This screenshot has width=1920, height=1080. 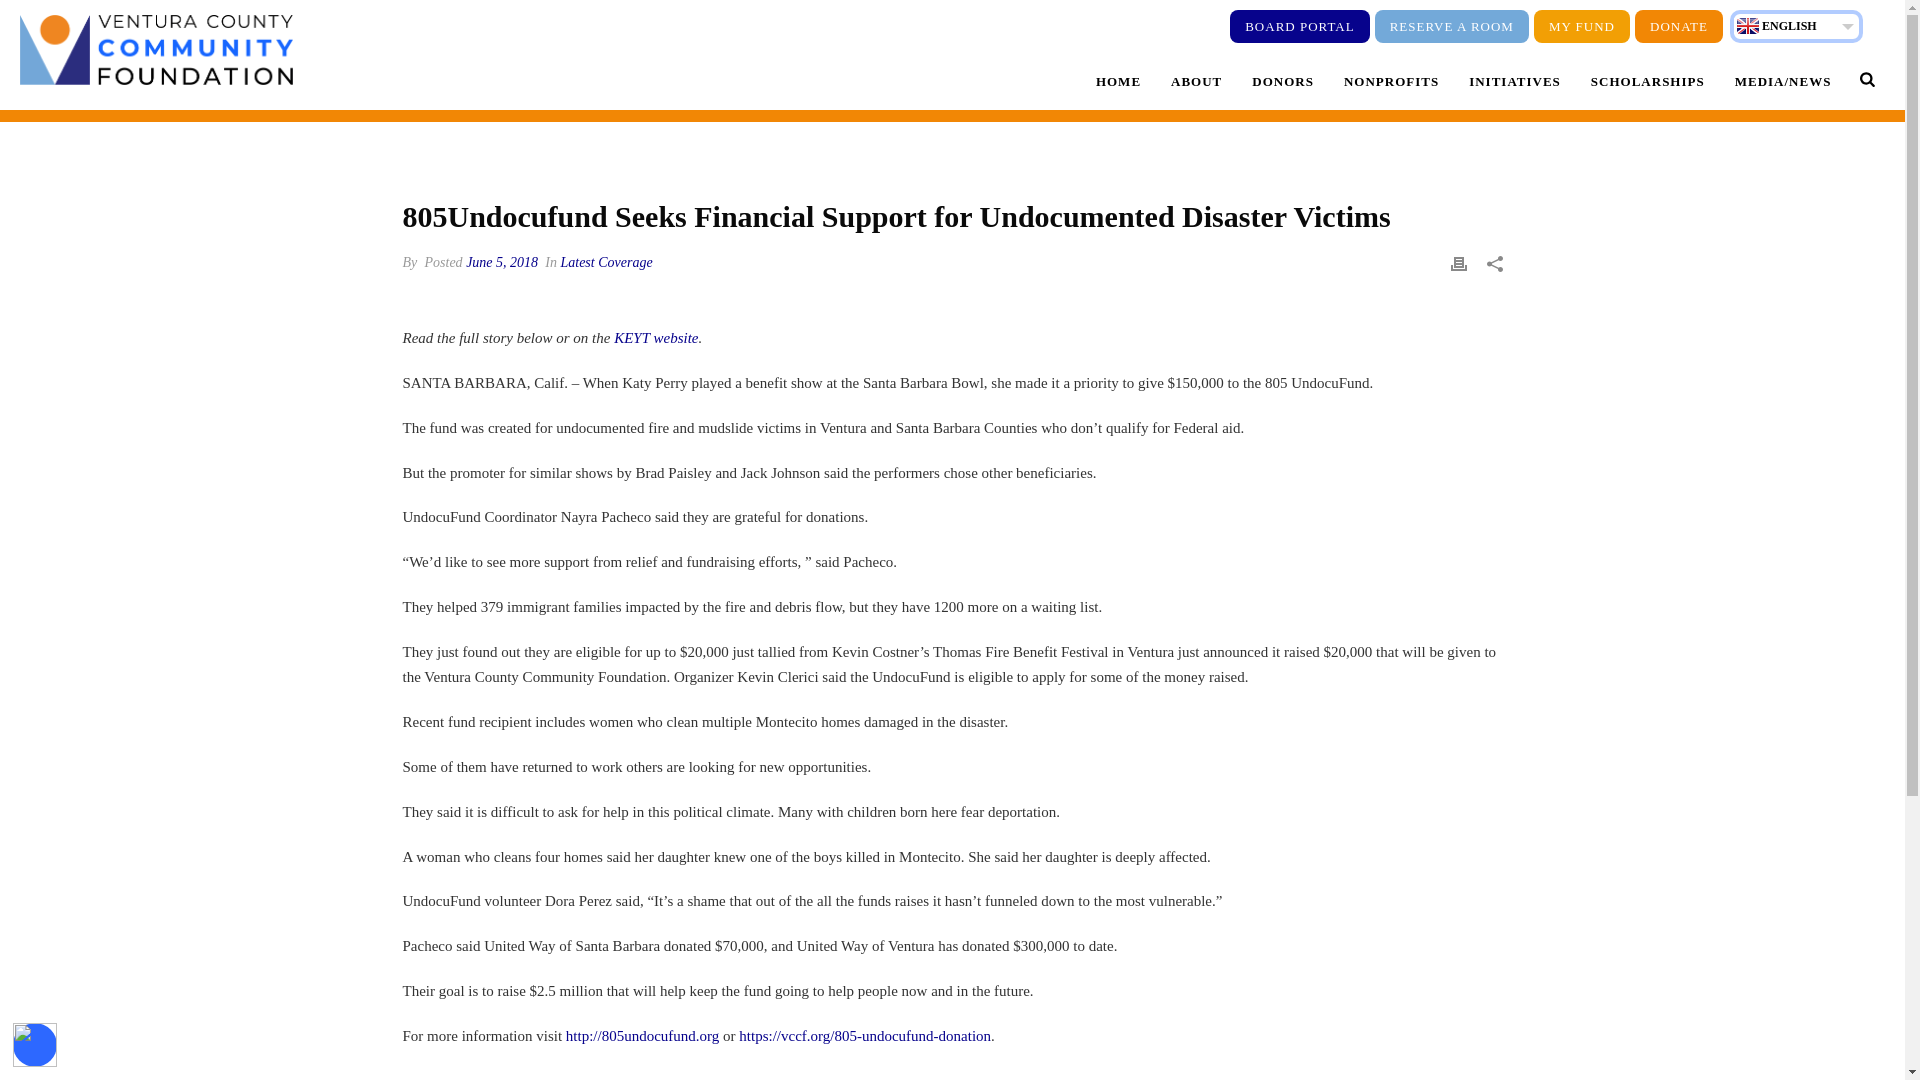 What do you see at coordinates (1792, 29) in the screenshot?
I see `ENGLISH` at bounding box center [1792, 29].